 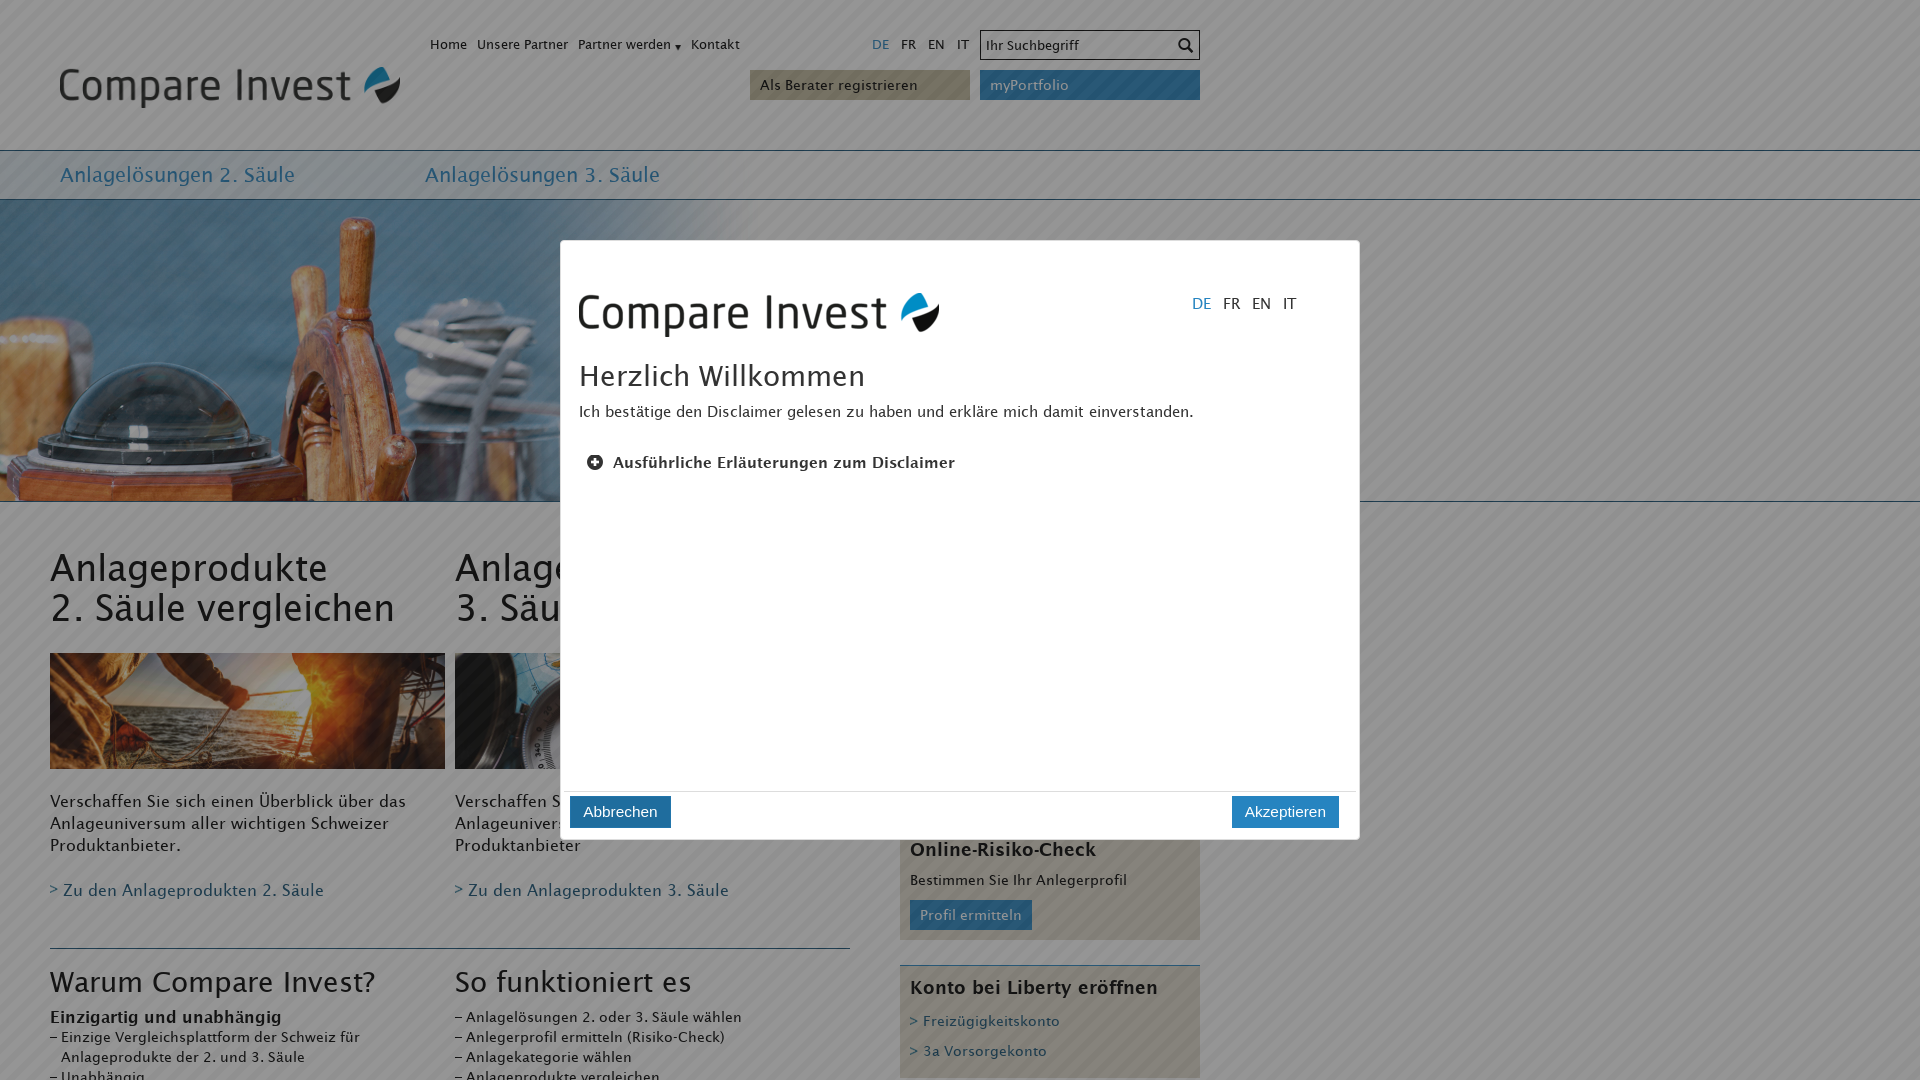 What do you see at coordinates (1226, 303) in the screenshot?
I see `FR` at bounding box center [1226, 303].